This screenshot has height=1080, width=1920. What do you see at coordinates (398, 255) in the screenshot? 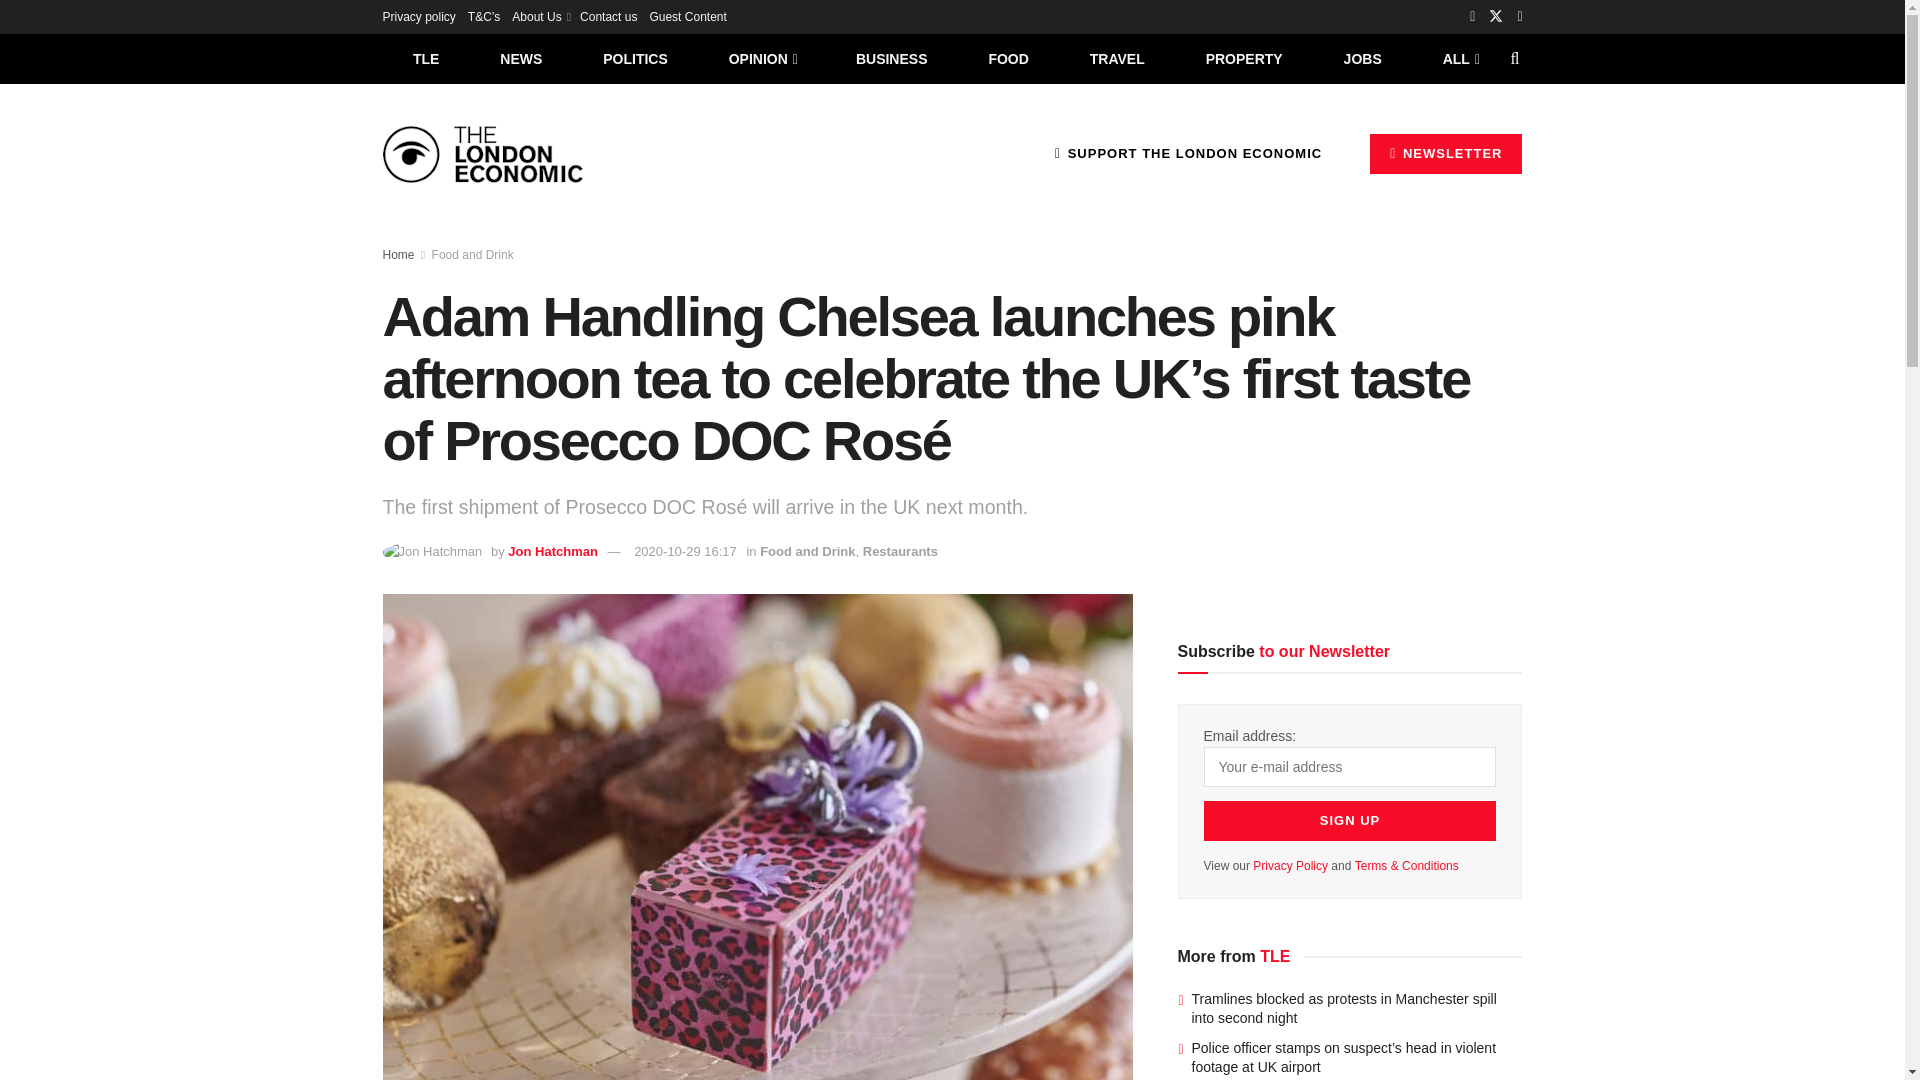
I see `Home` at bounding box center [398, 255].